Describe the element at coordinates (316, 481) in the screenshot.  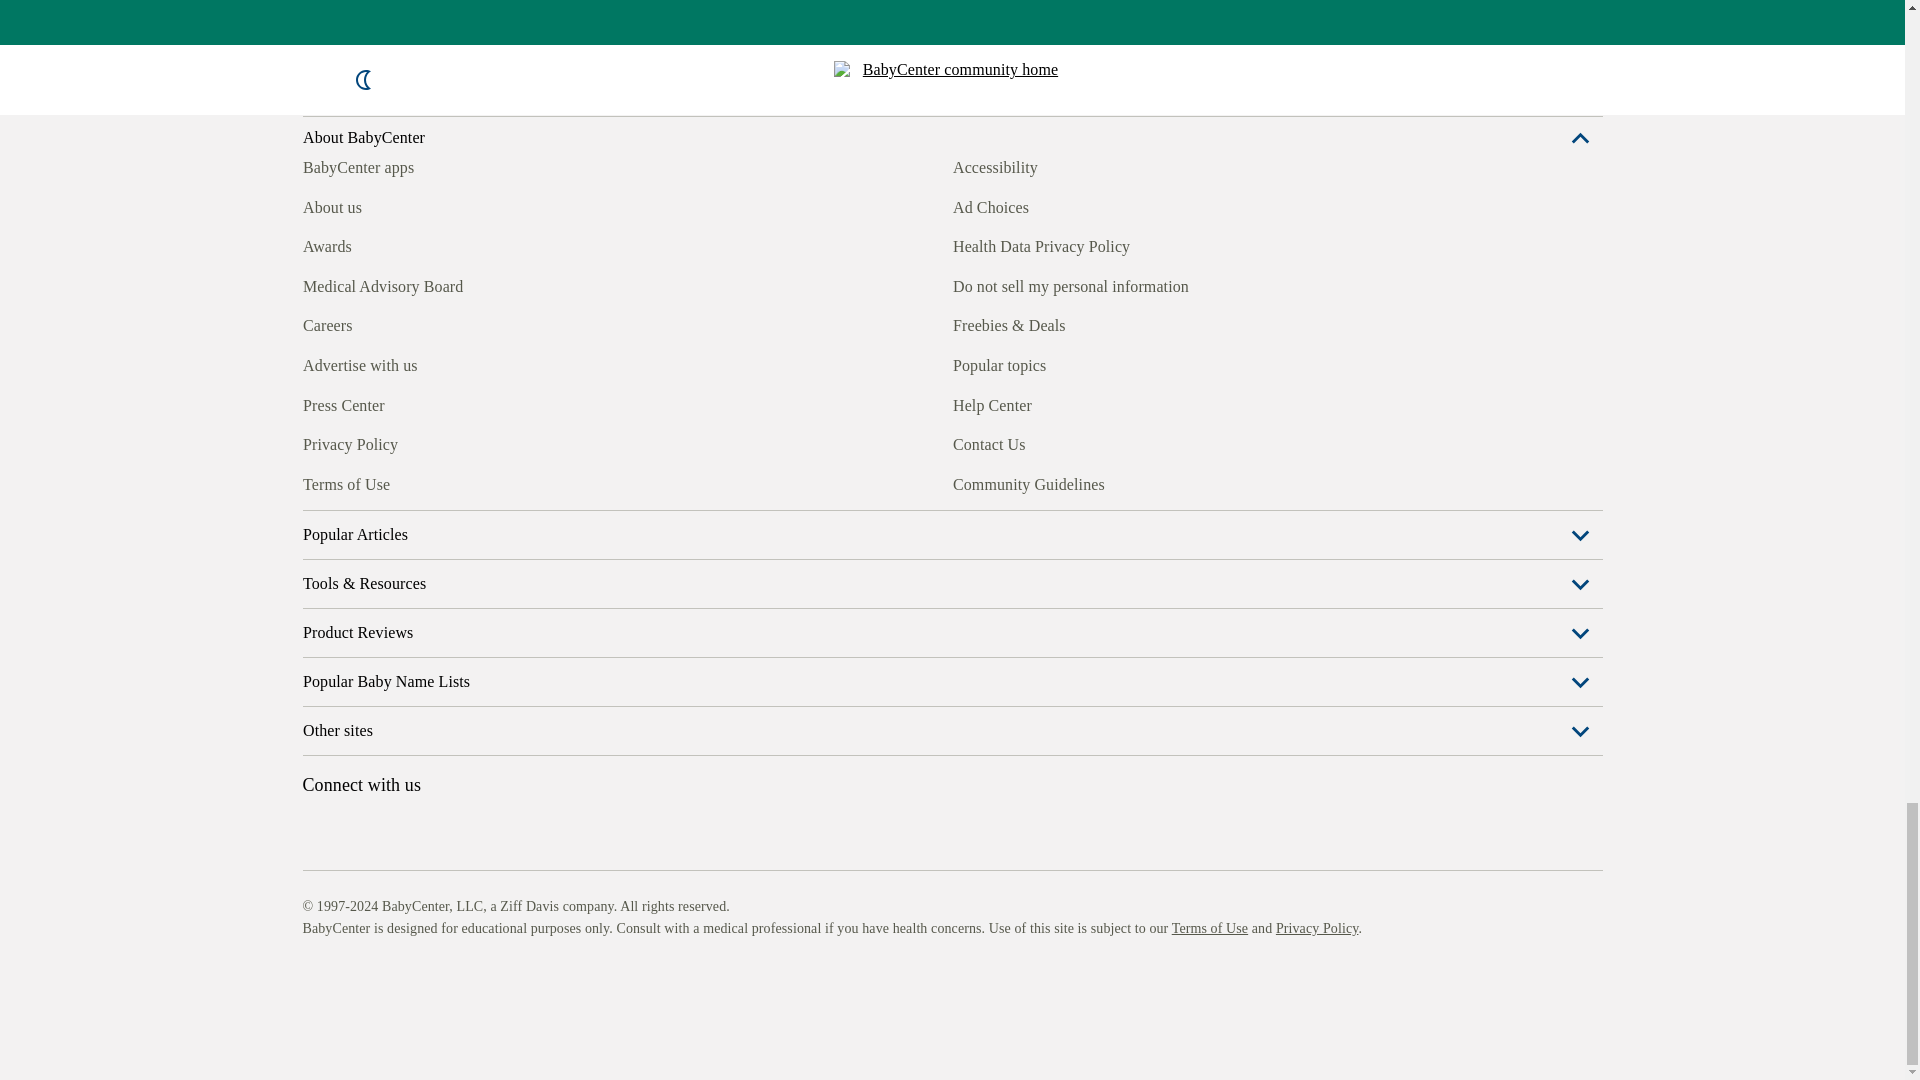
I see `BabyCenter Facebook page` at that location.